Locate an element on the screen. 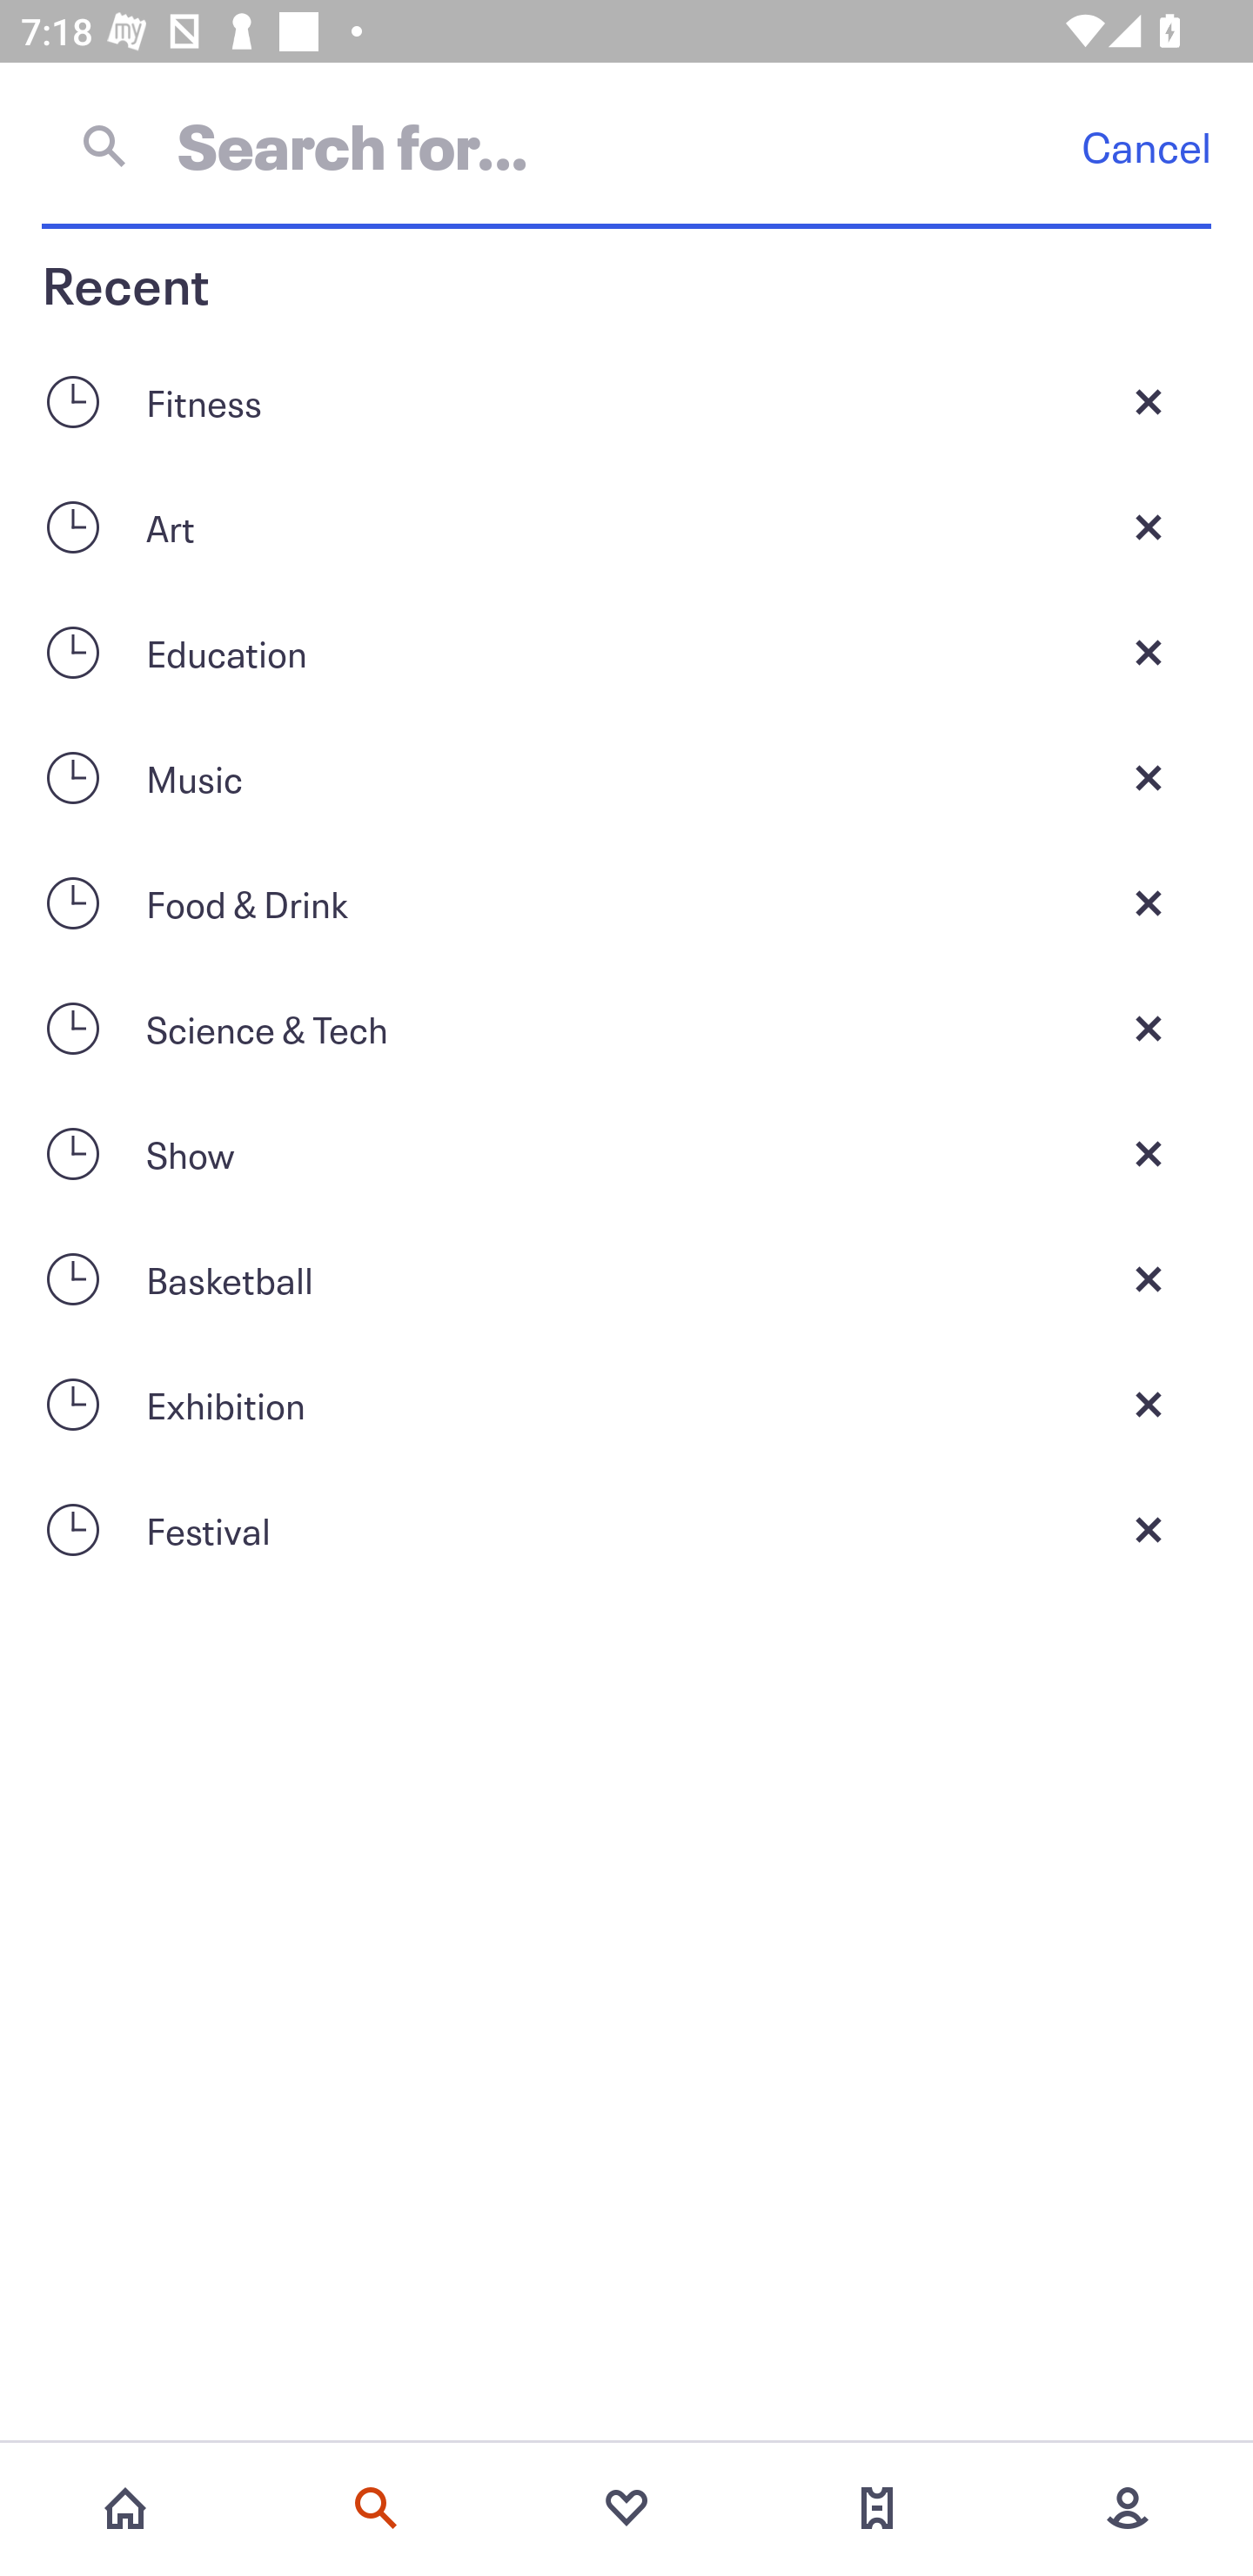 This screenshot has width=1253, height=2576. Music Close current screen is located at coordinates (626, 777).